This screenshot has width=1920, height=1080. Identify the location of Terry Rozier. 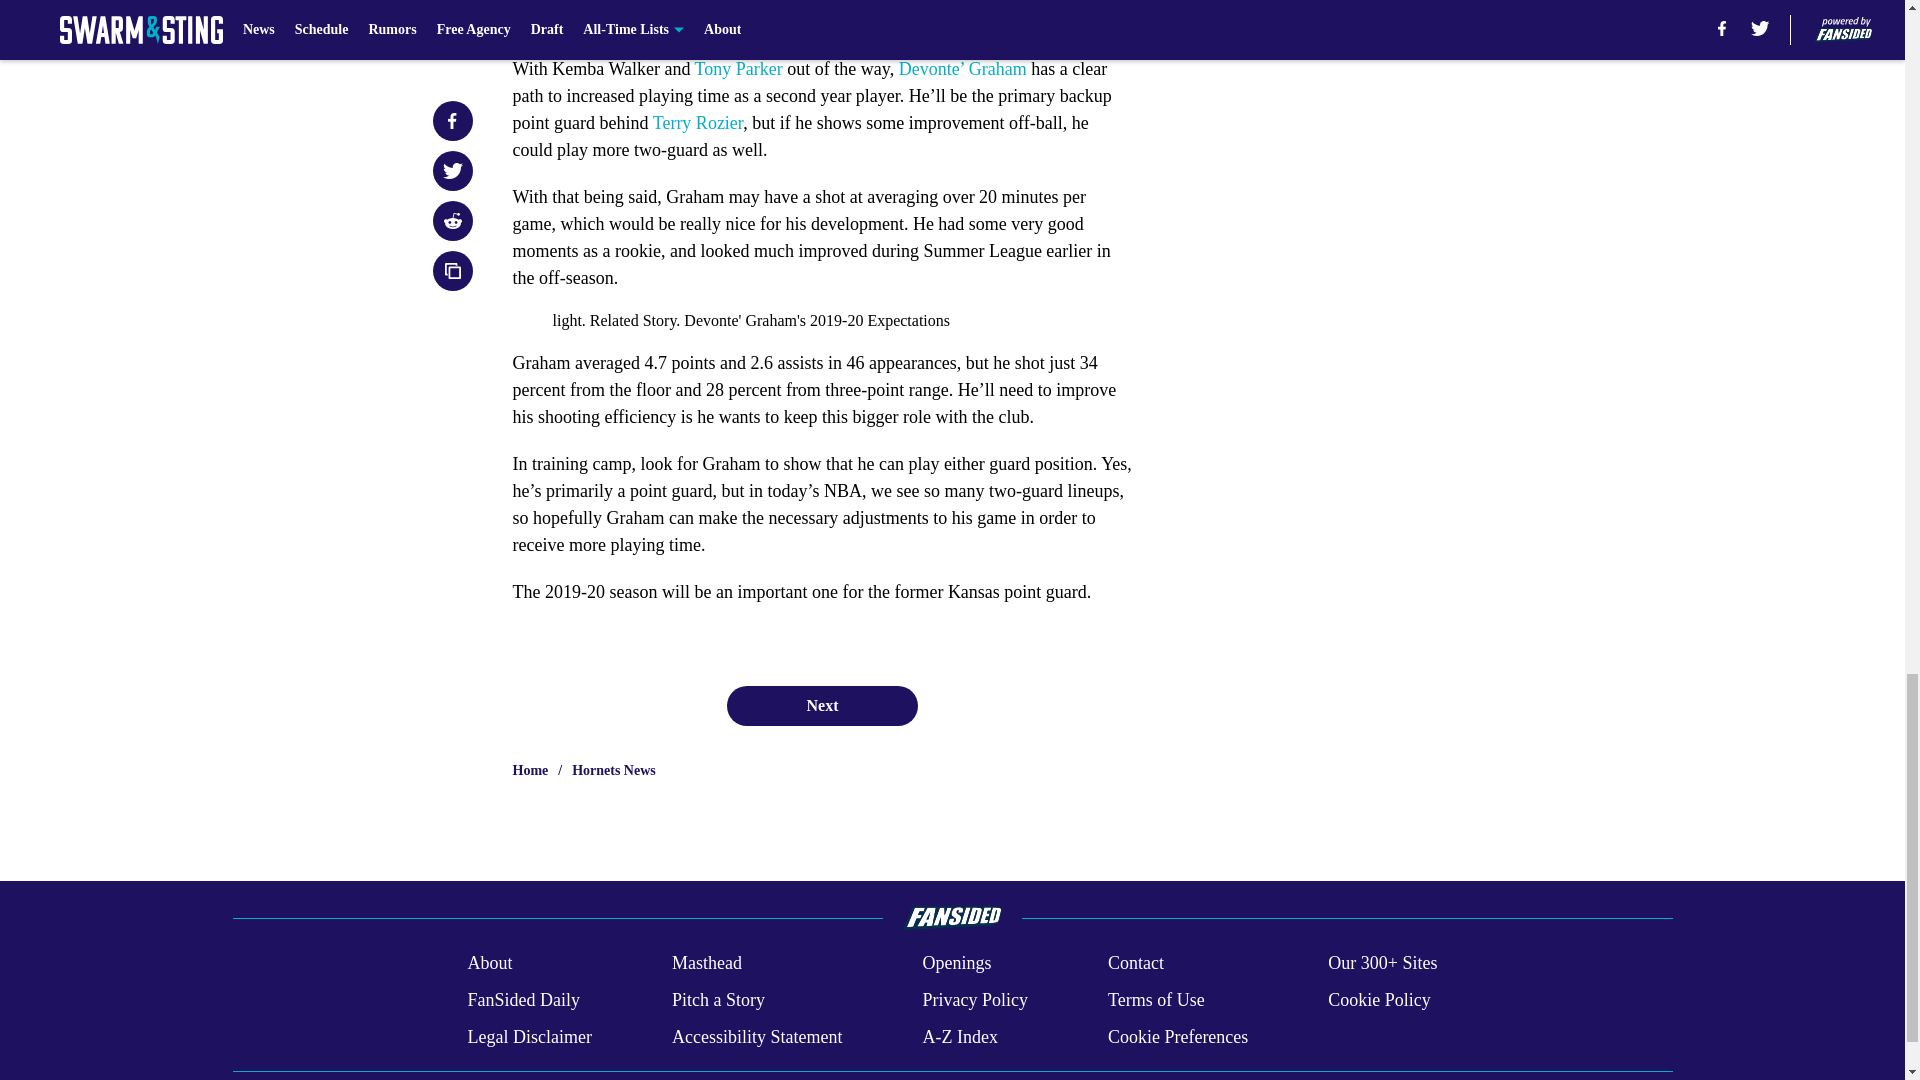
(698, 122).